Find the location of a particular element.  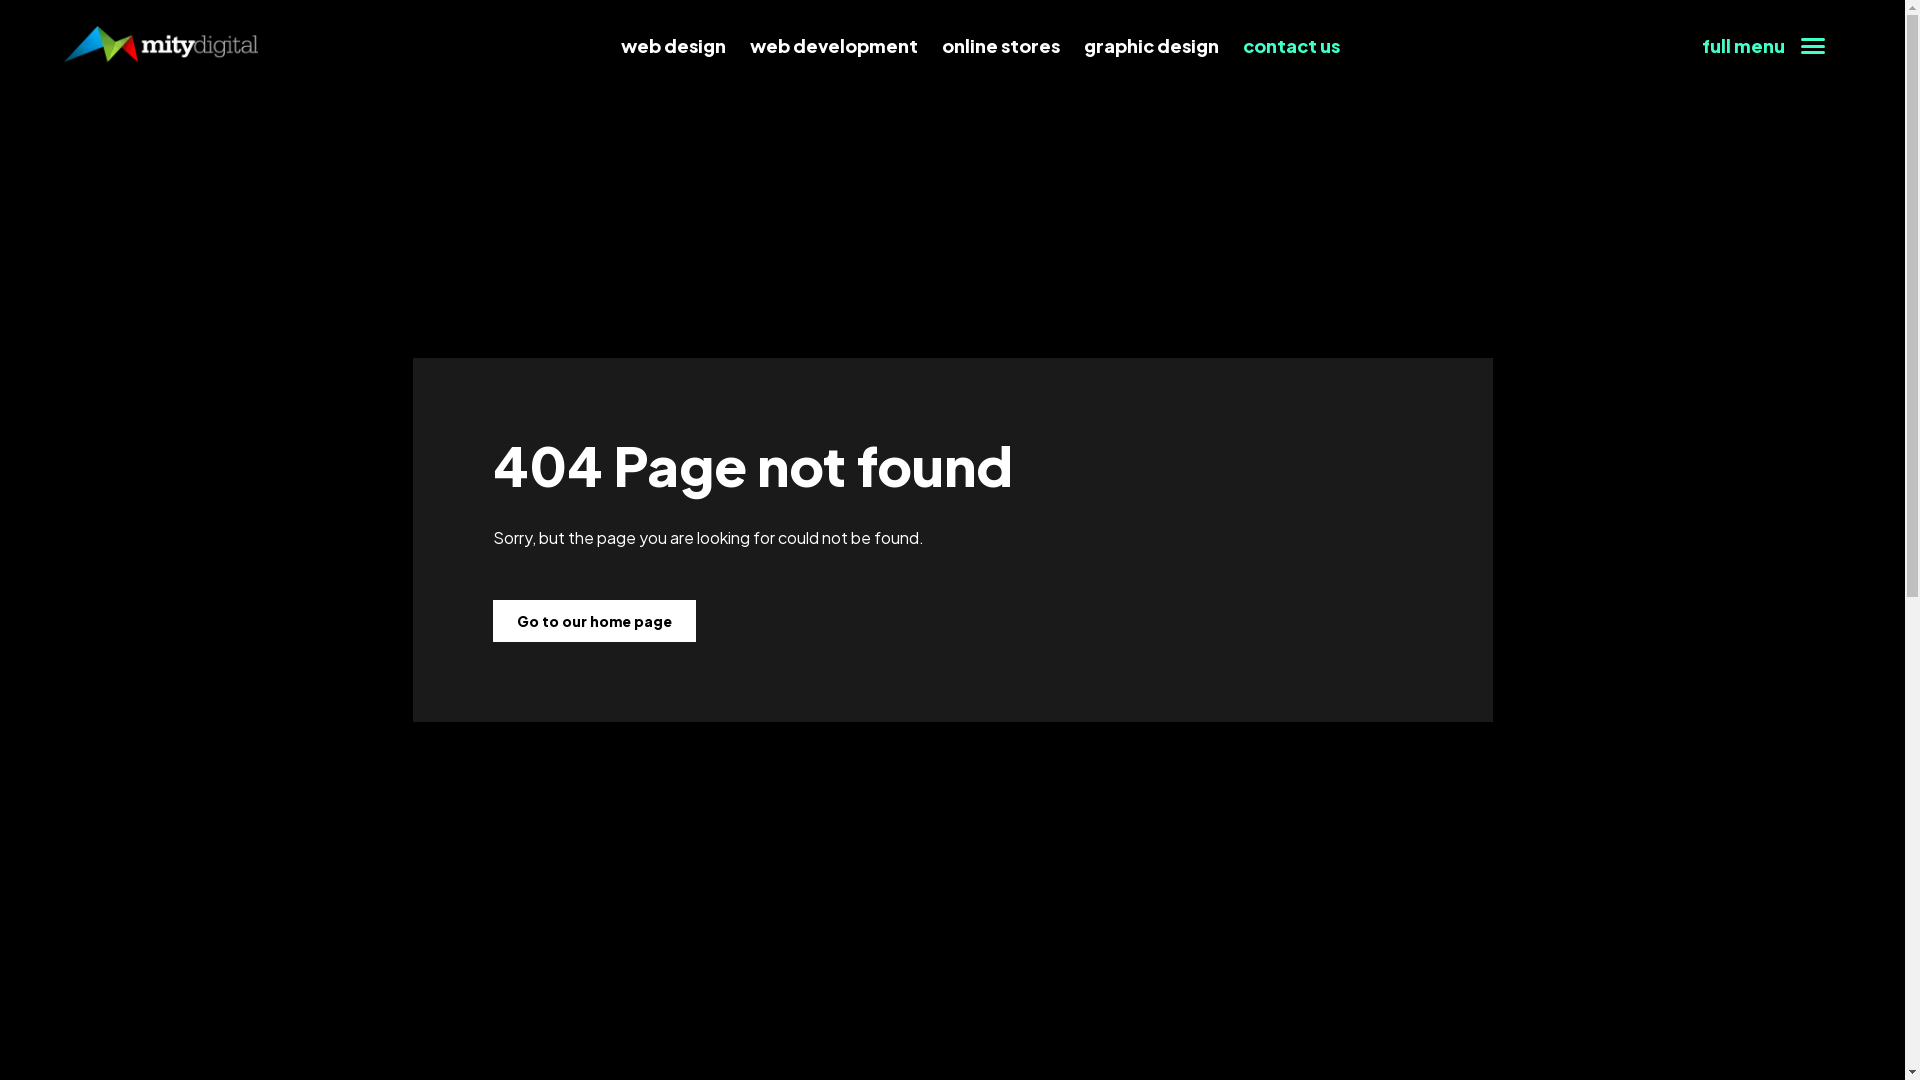

graphic design is located at coordinates (1152, 46).